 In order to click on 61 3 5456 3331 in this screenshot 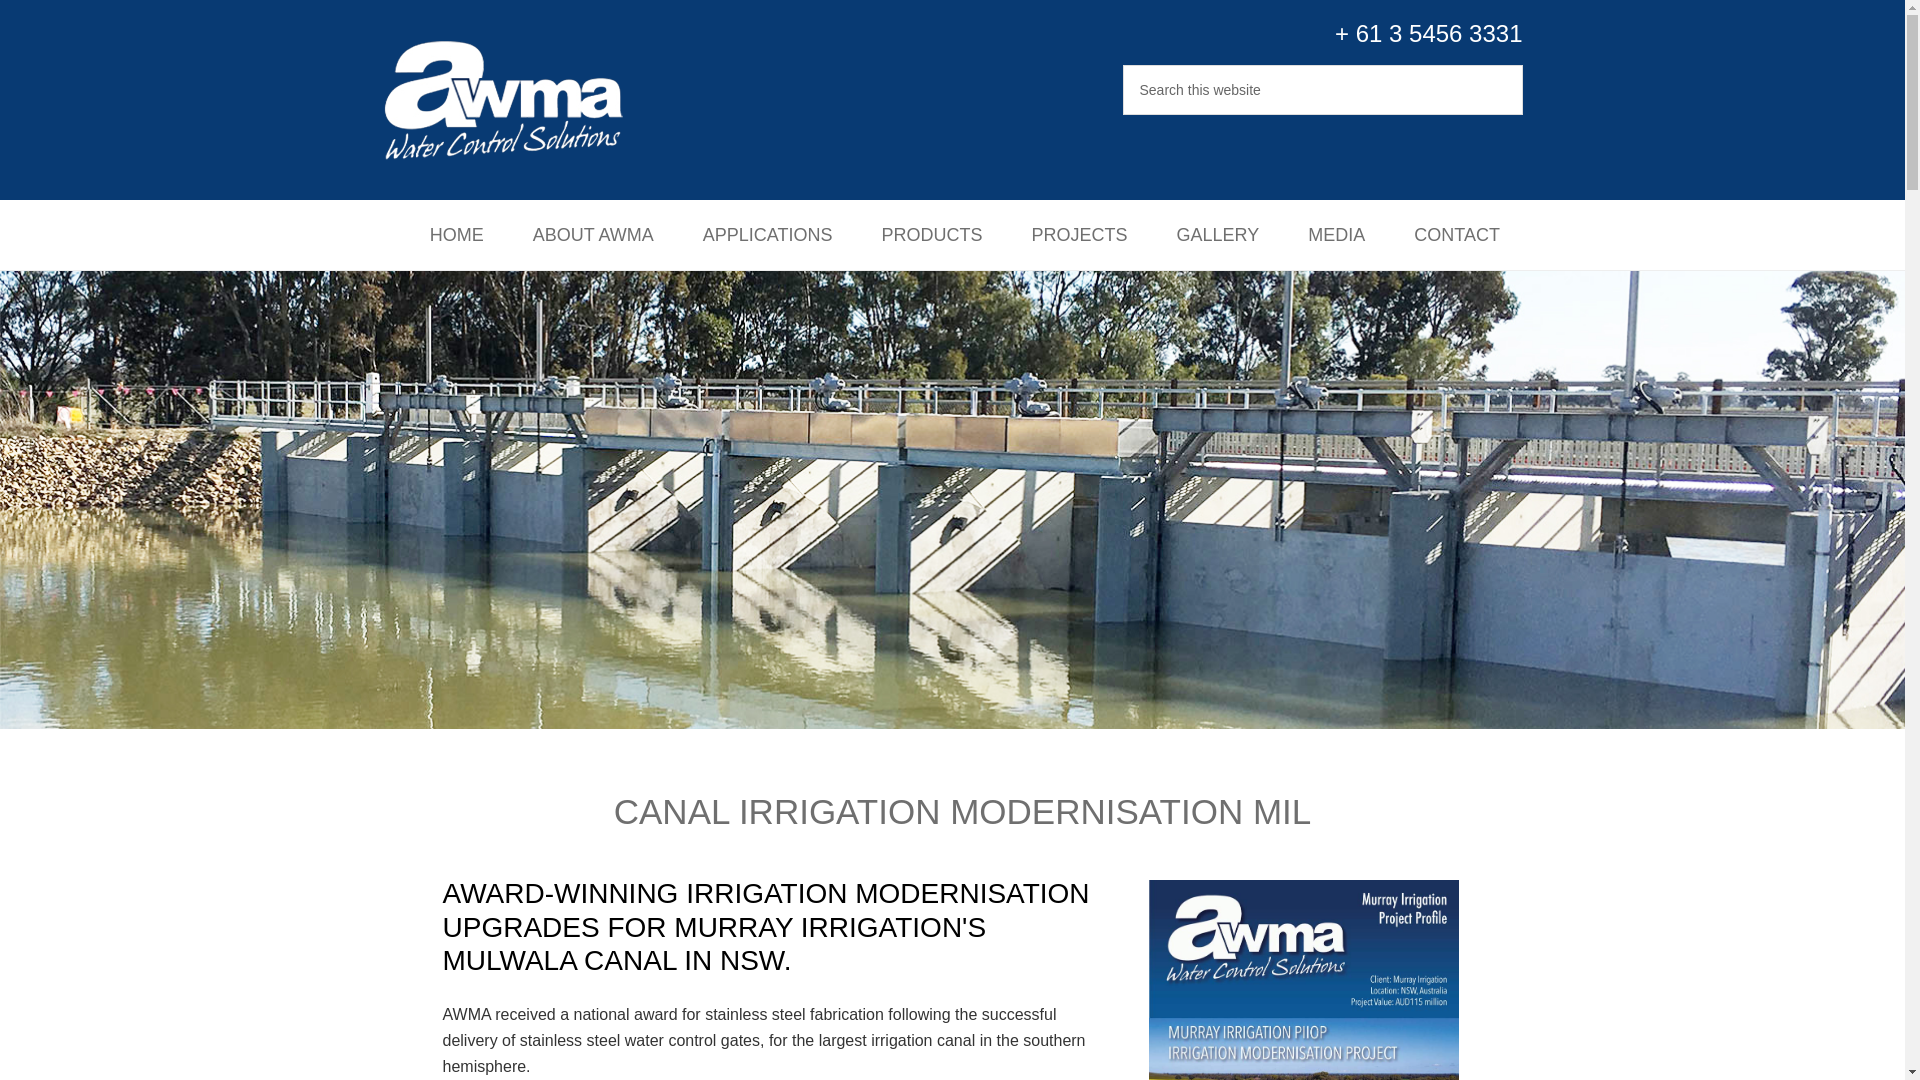, I will do `click(1438, 34)`.